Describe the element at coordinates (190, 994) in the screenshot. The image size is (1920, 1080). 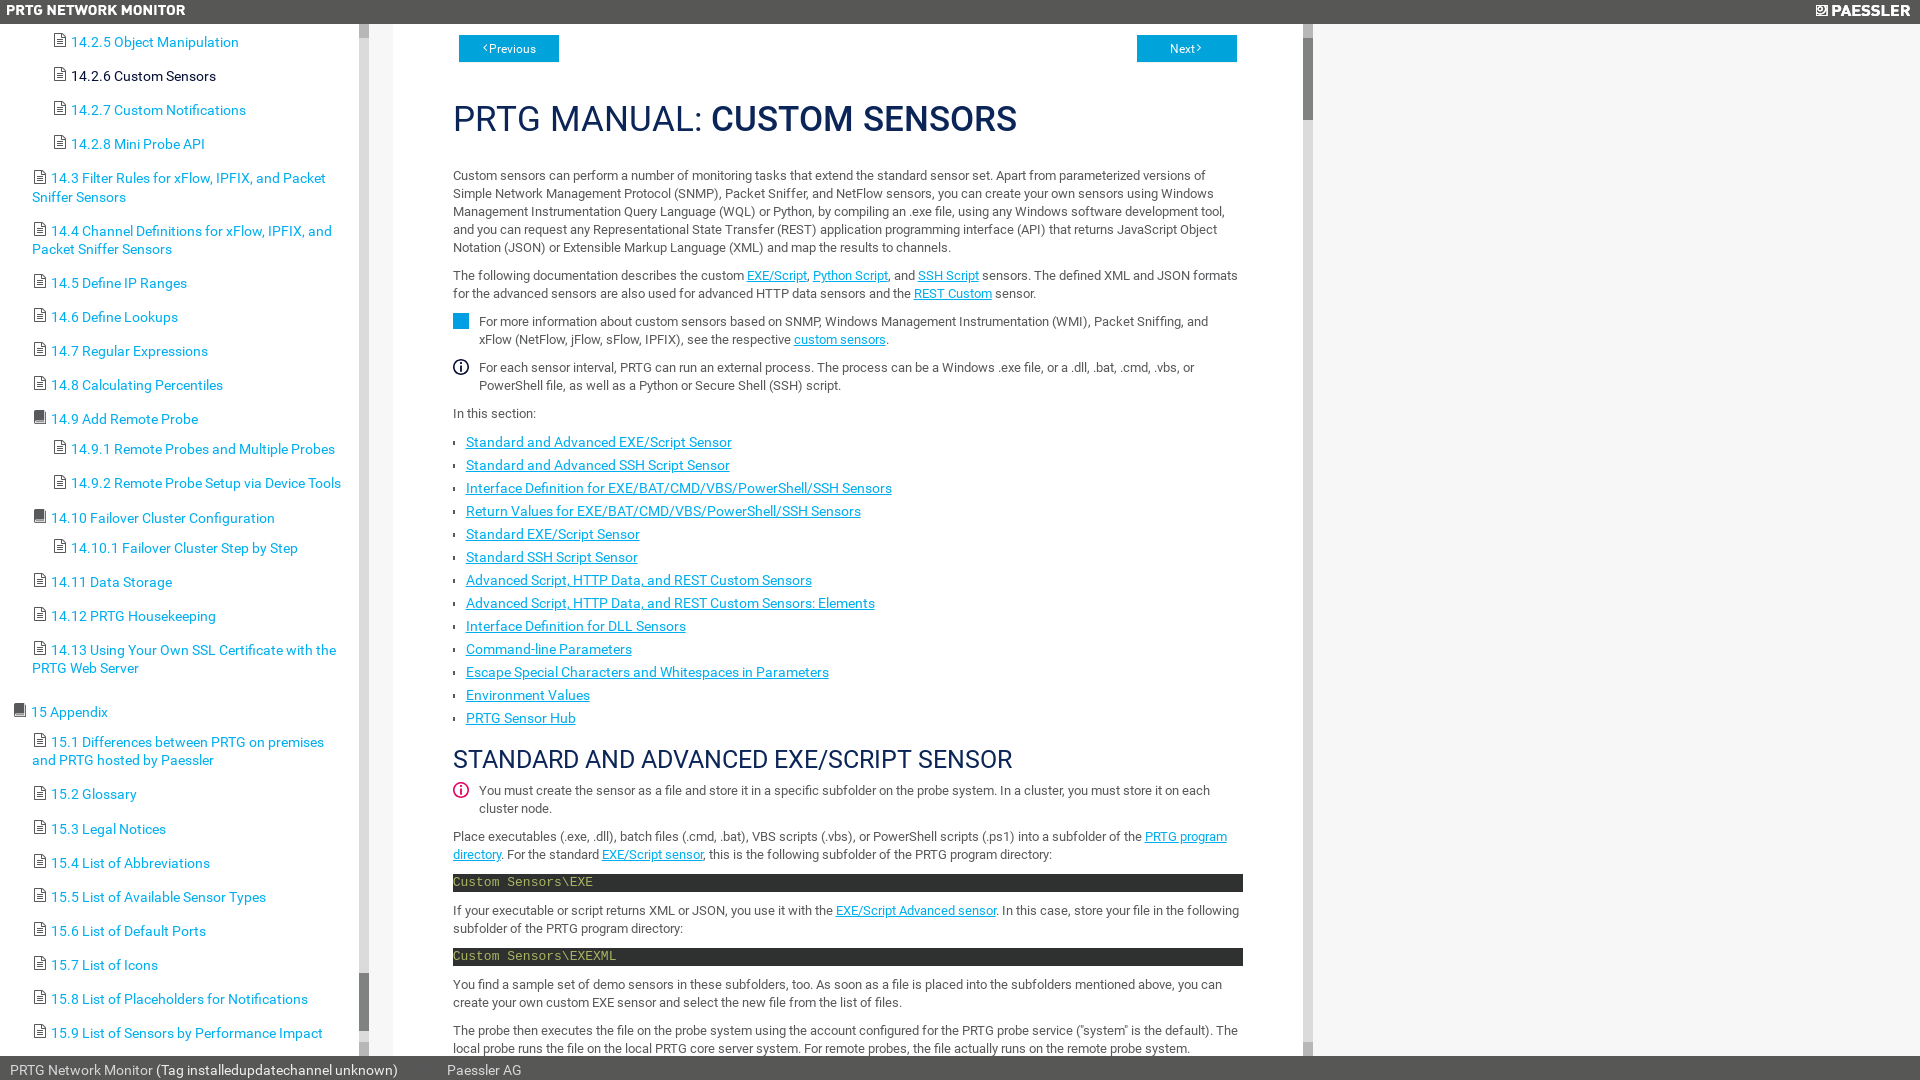
I see `15.8 List of Placeholders for Notifications` at that location.